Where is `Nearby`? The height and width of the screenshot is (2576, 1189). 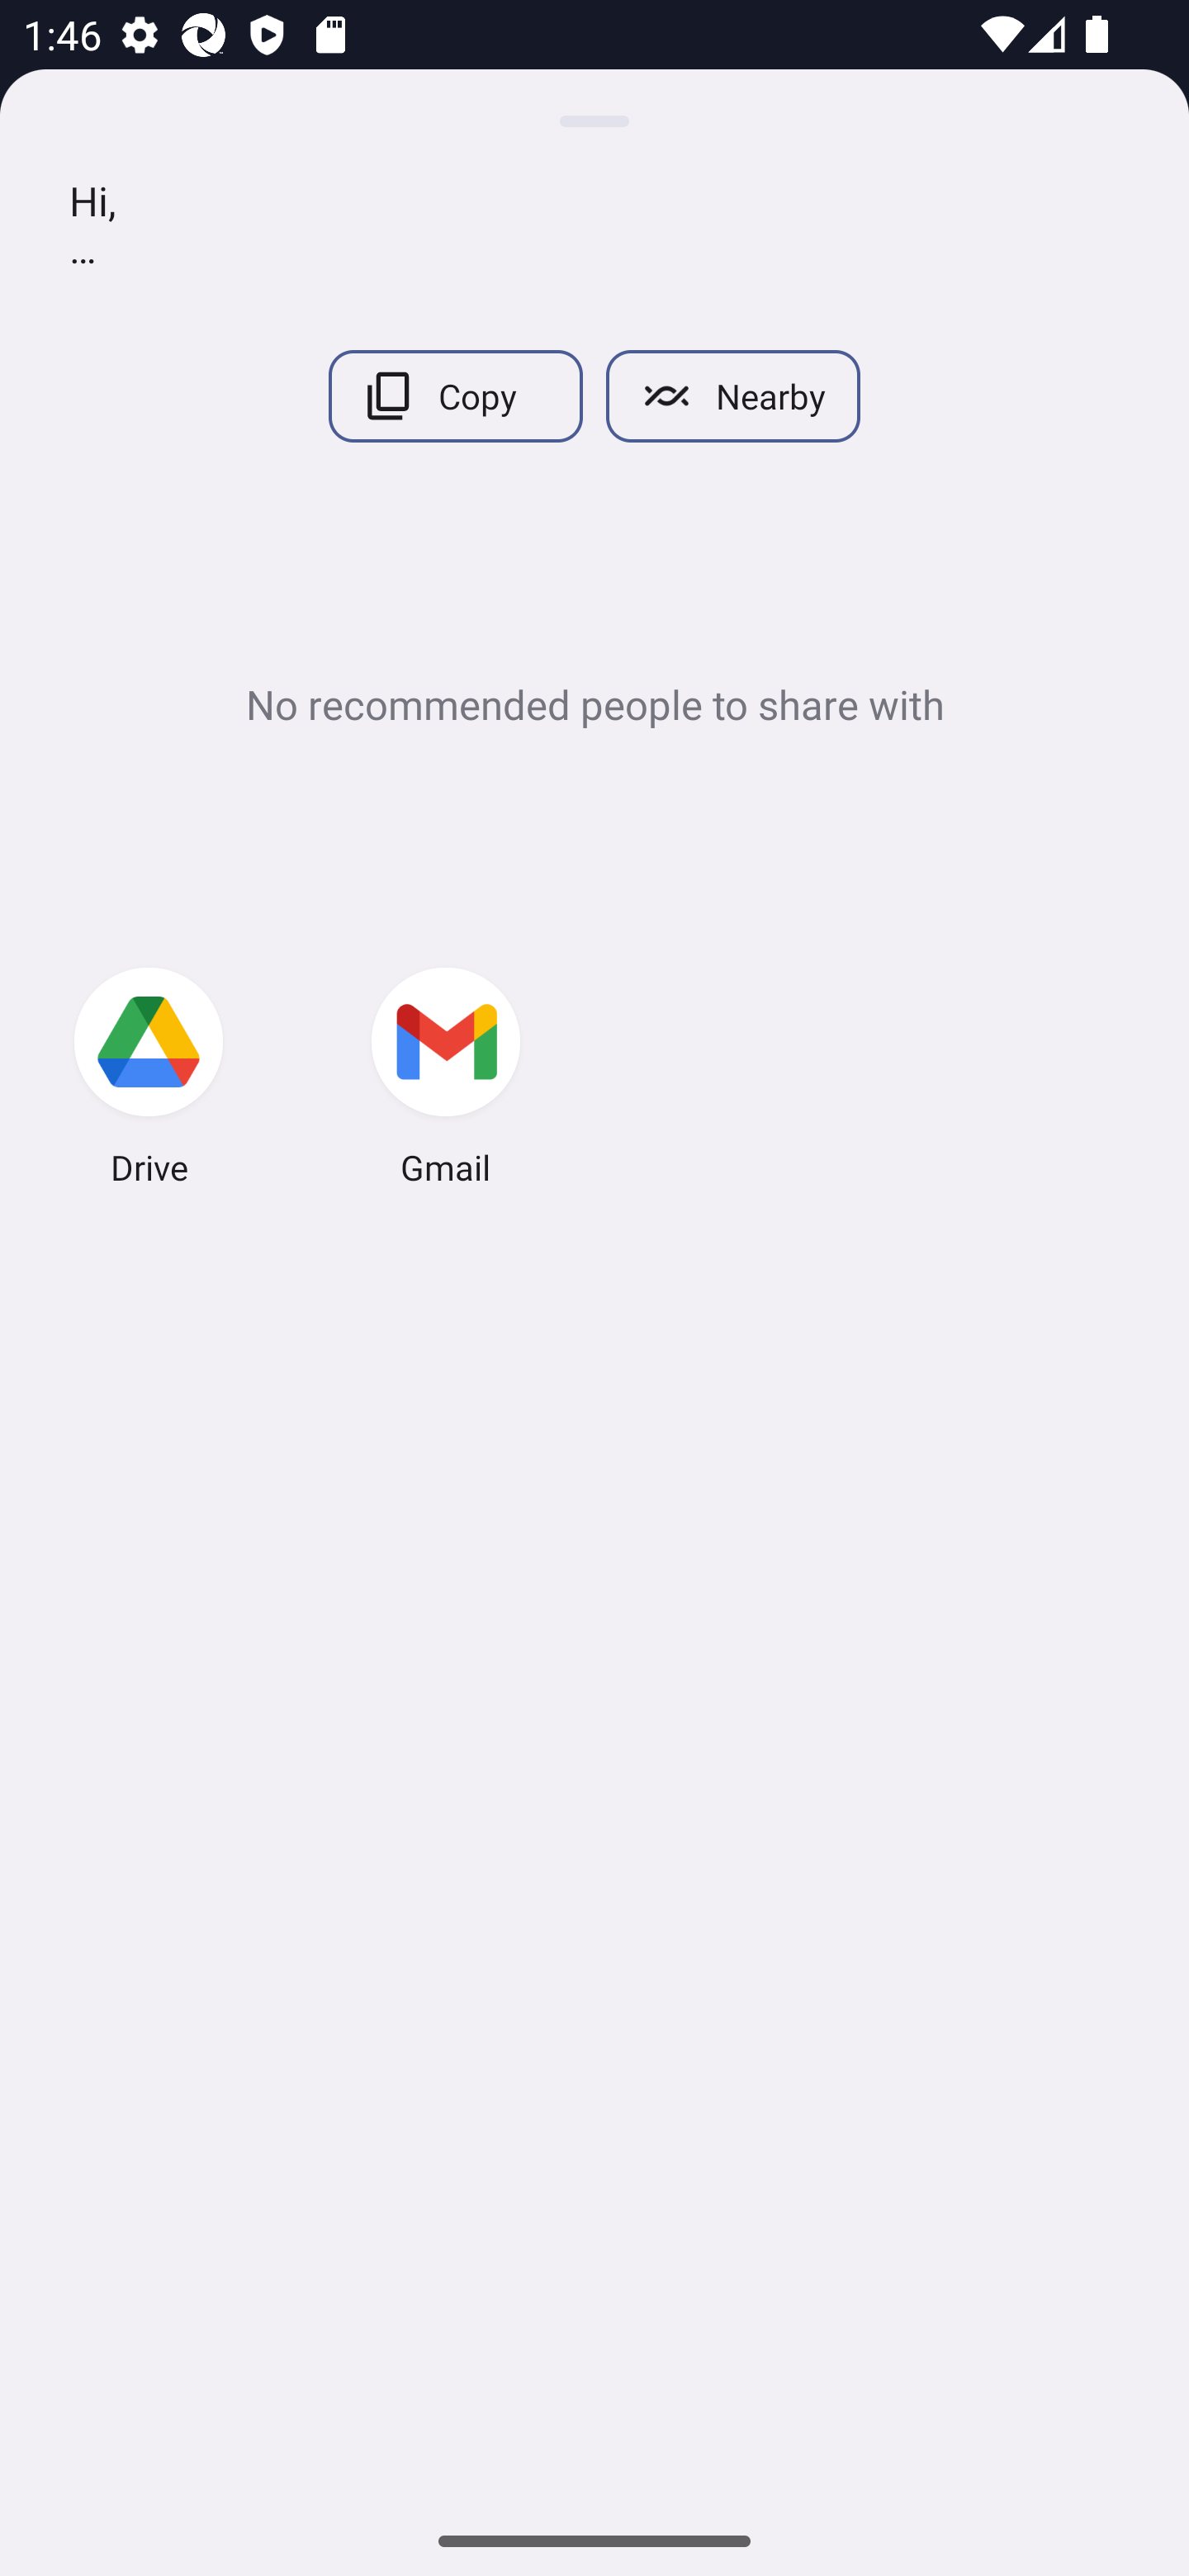
Nearby is located at coordinates (733, 396).